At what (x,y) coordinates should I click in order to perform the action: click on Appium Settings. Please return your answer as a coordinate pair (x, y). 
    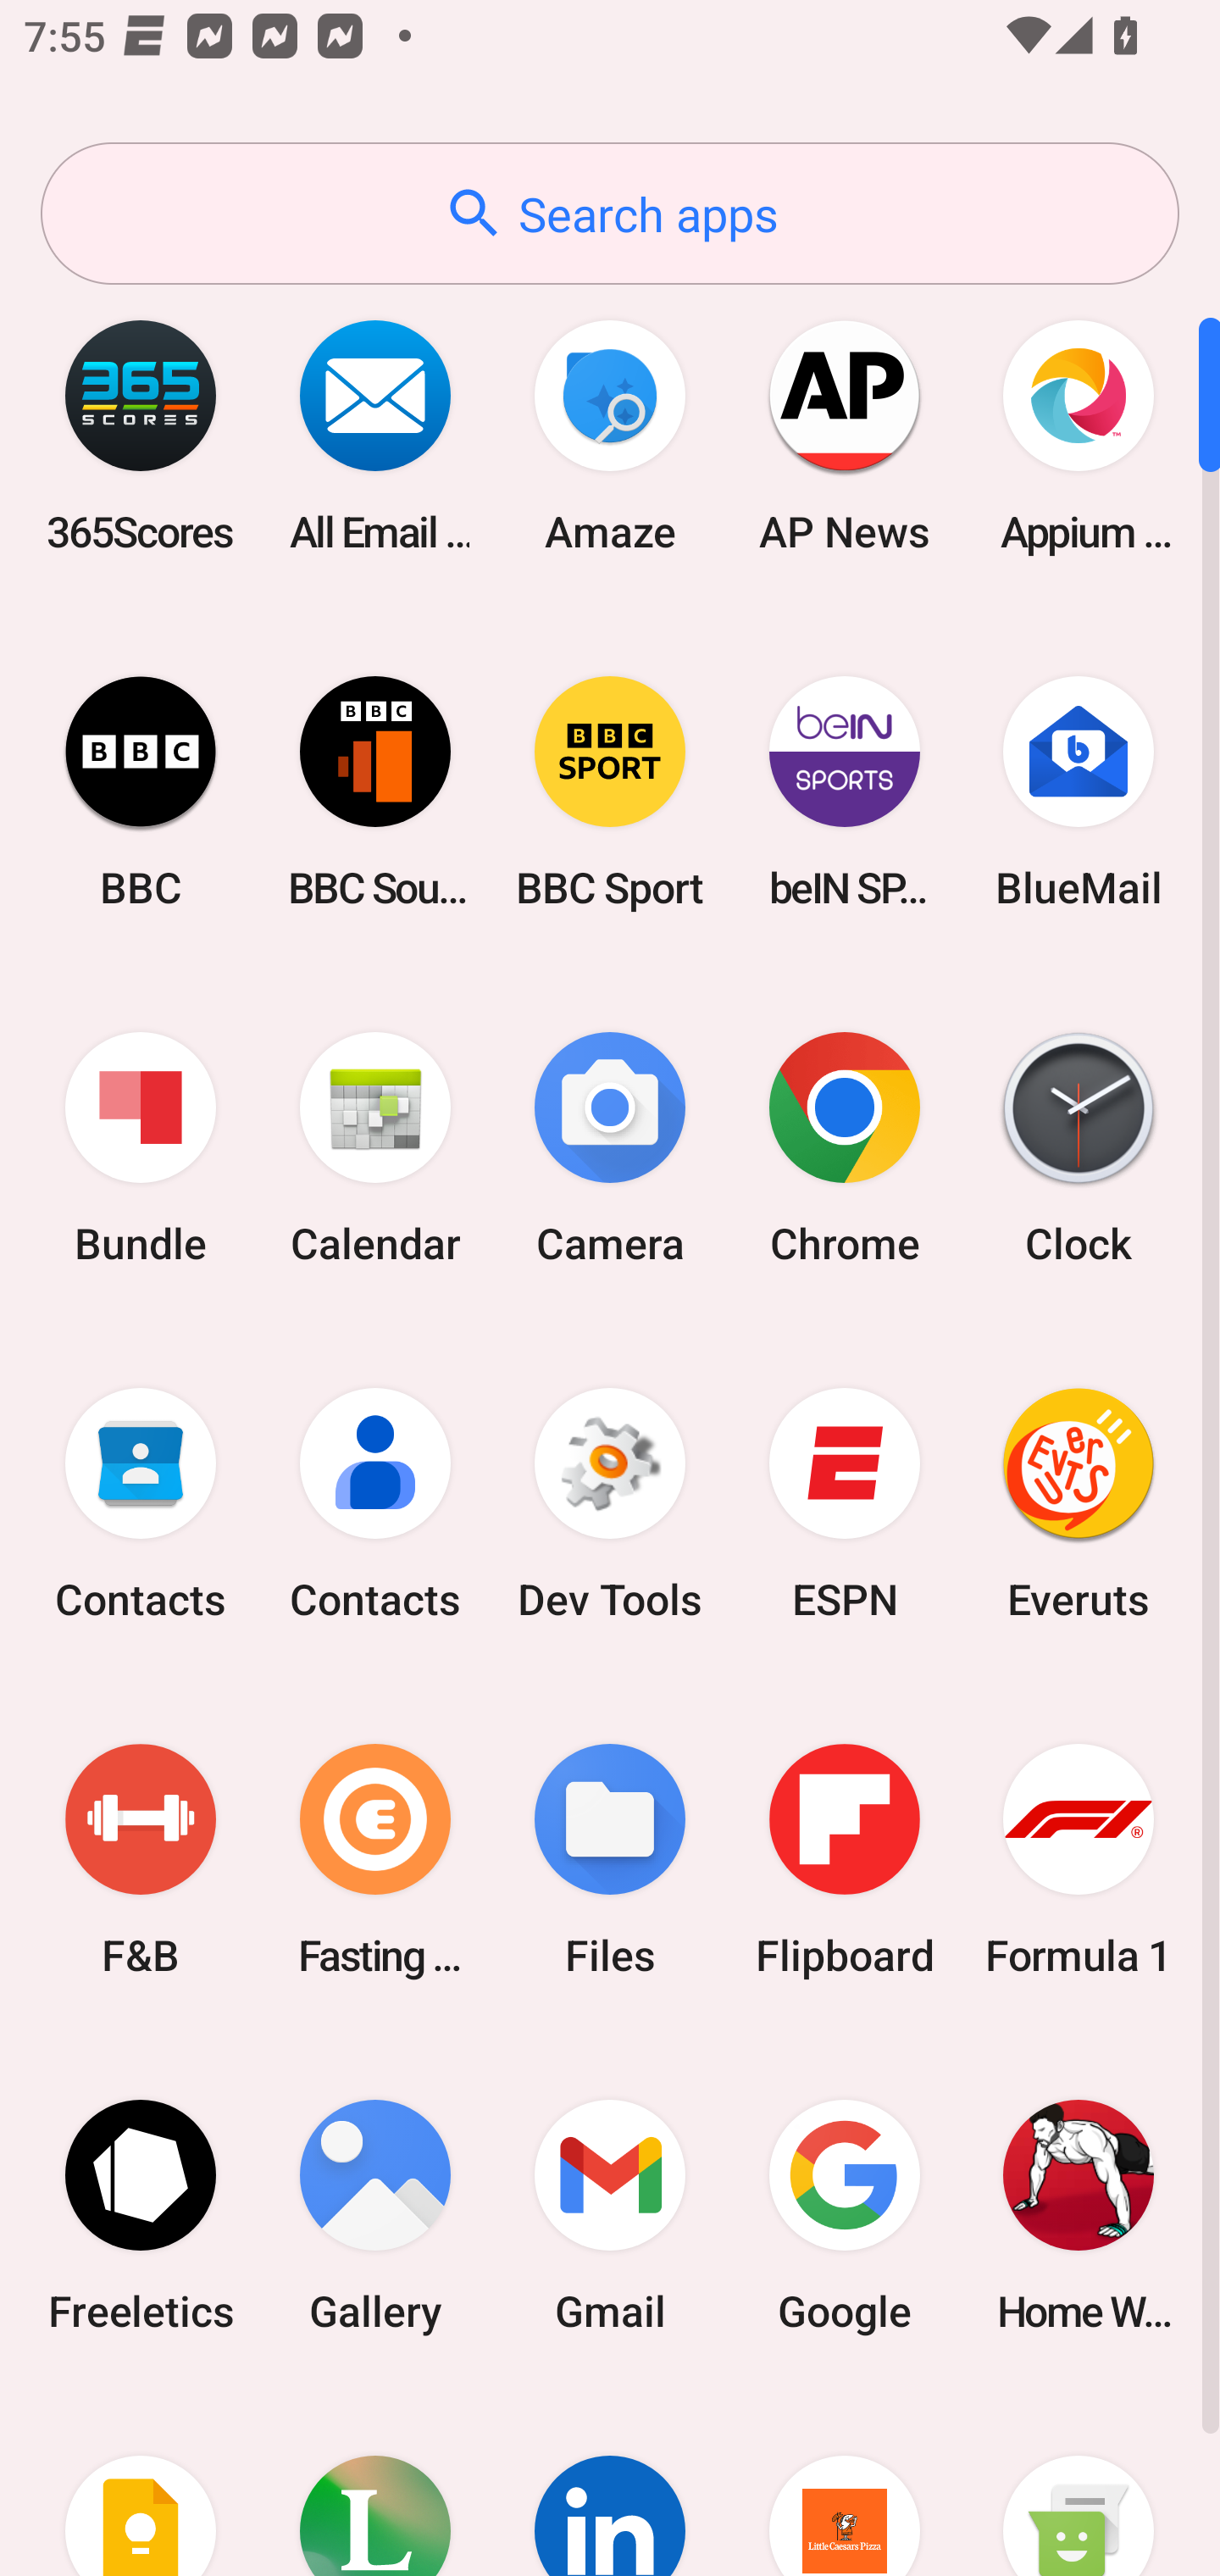
    Looking at the image, I should click on (1079, 436).